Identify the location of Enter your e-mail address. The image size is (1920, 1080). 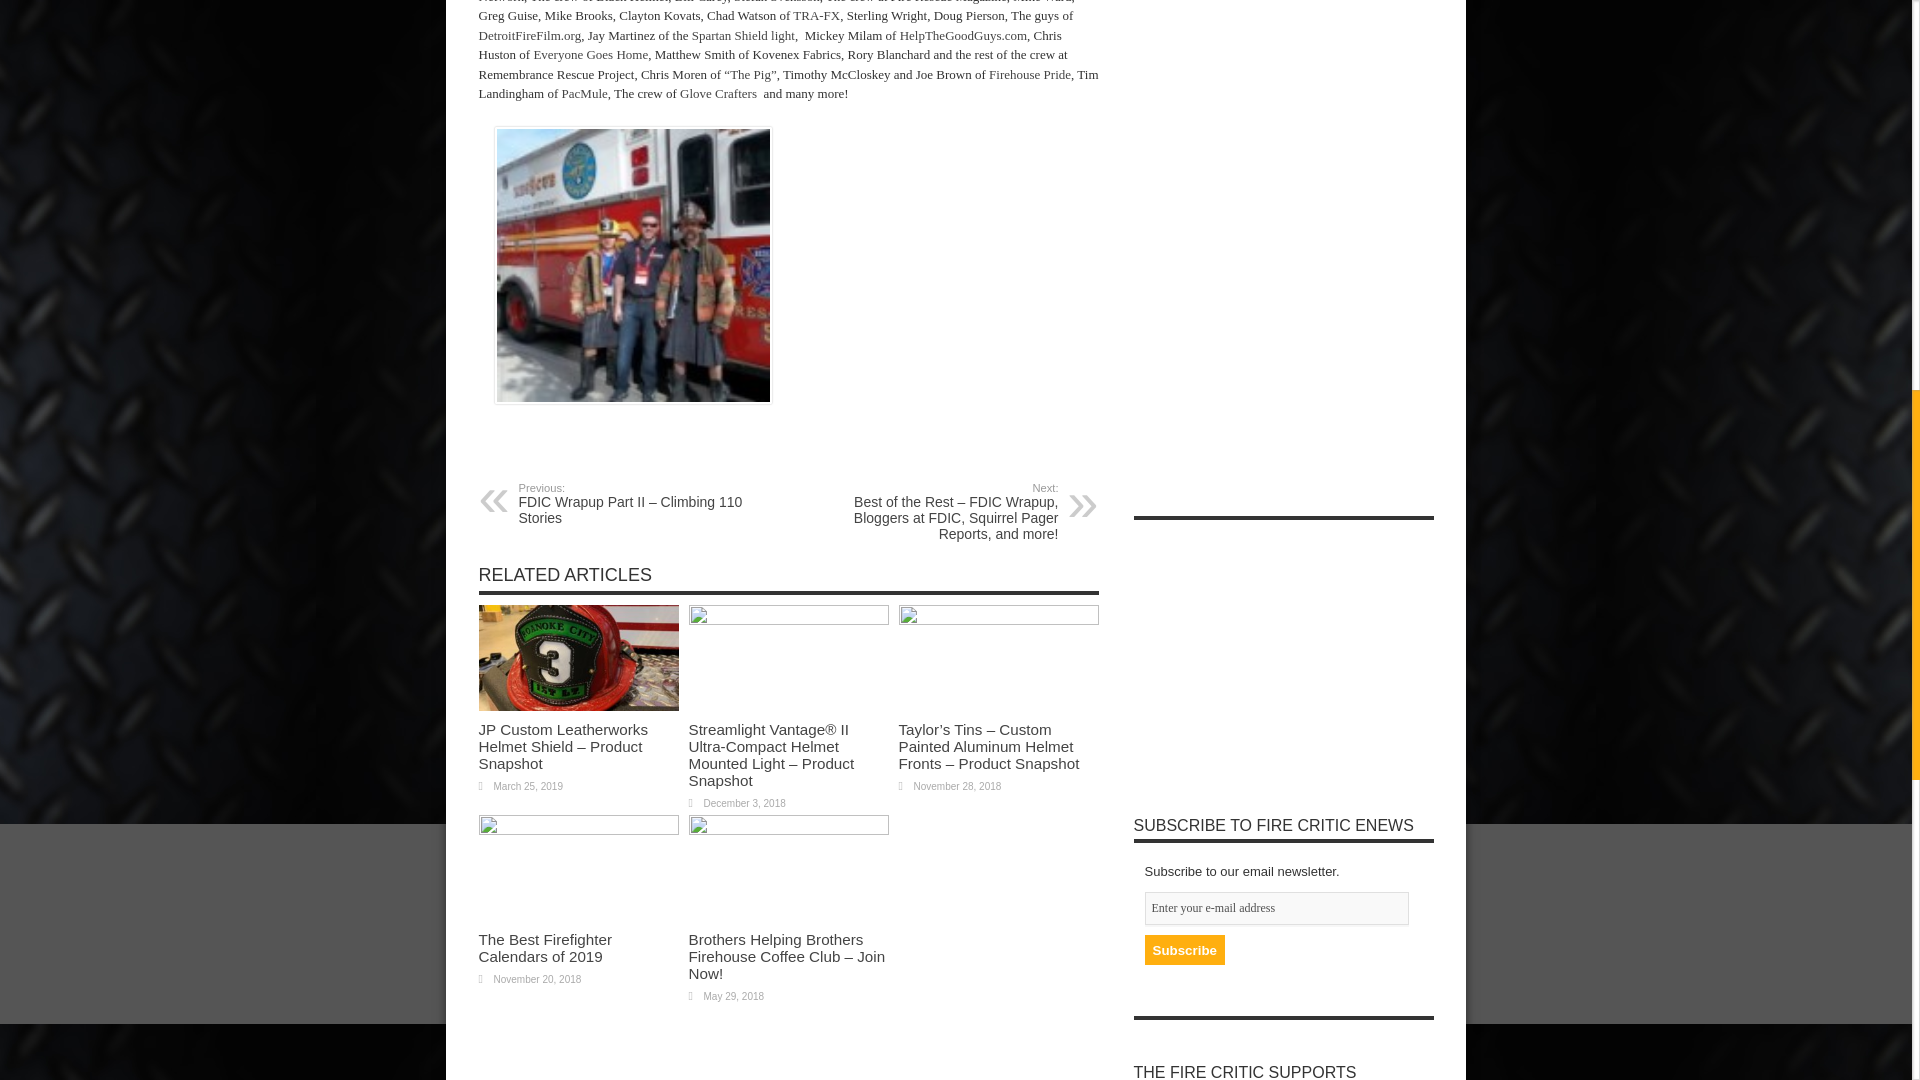
(1276, 908).